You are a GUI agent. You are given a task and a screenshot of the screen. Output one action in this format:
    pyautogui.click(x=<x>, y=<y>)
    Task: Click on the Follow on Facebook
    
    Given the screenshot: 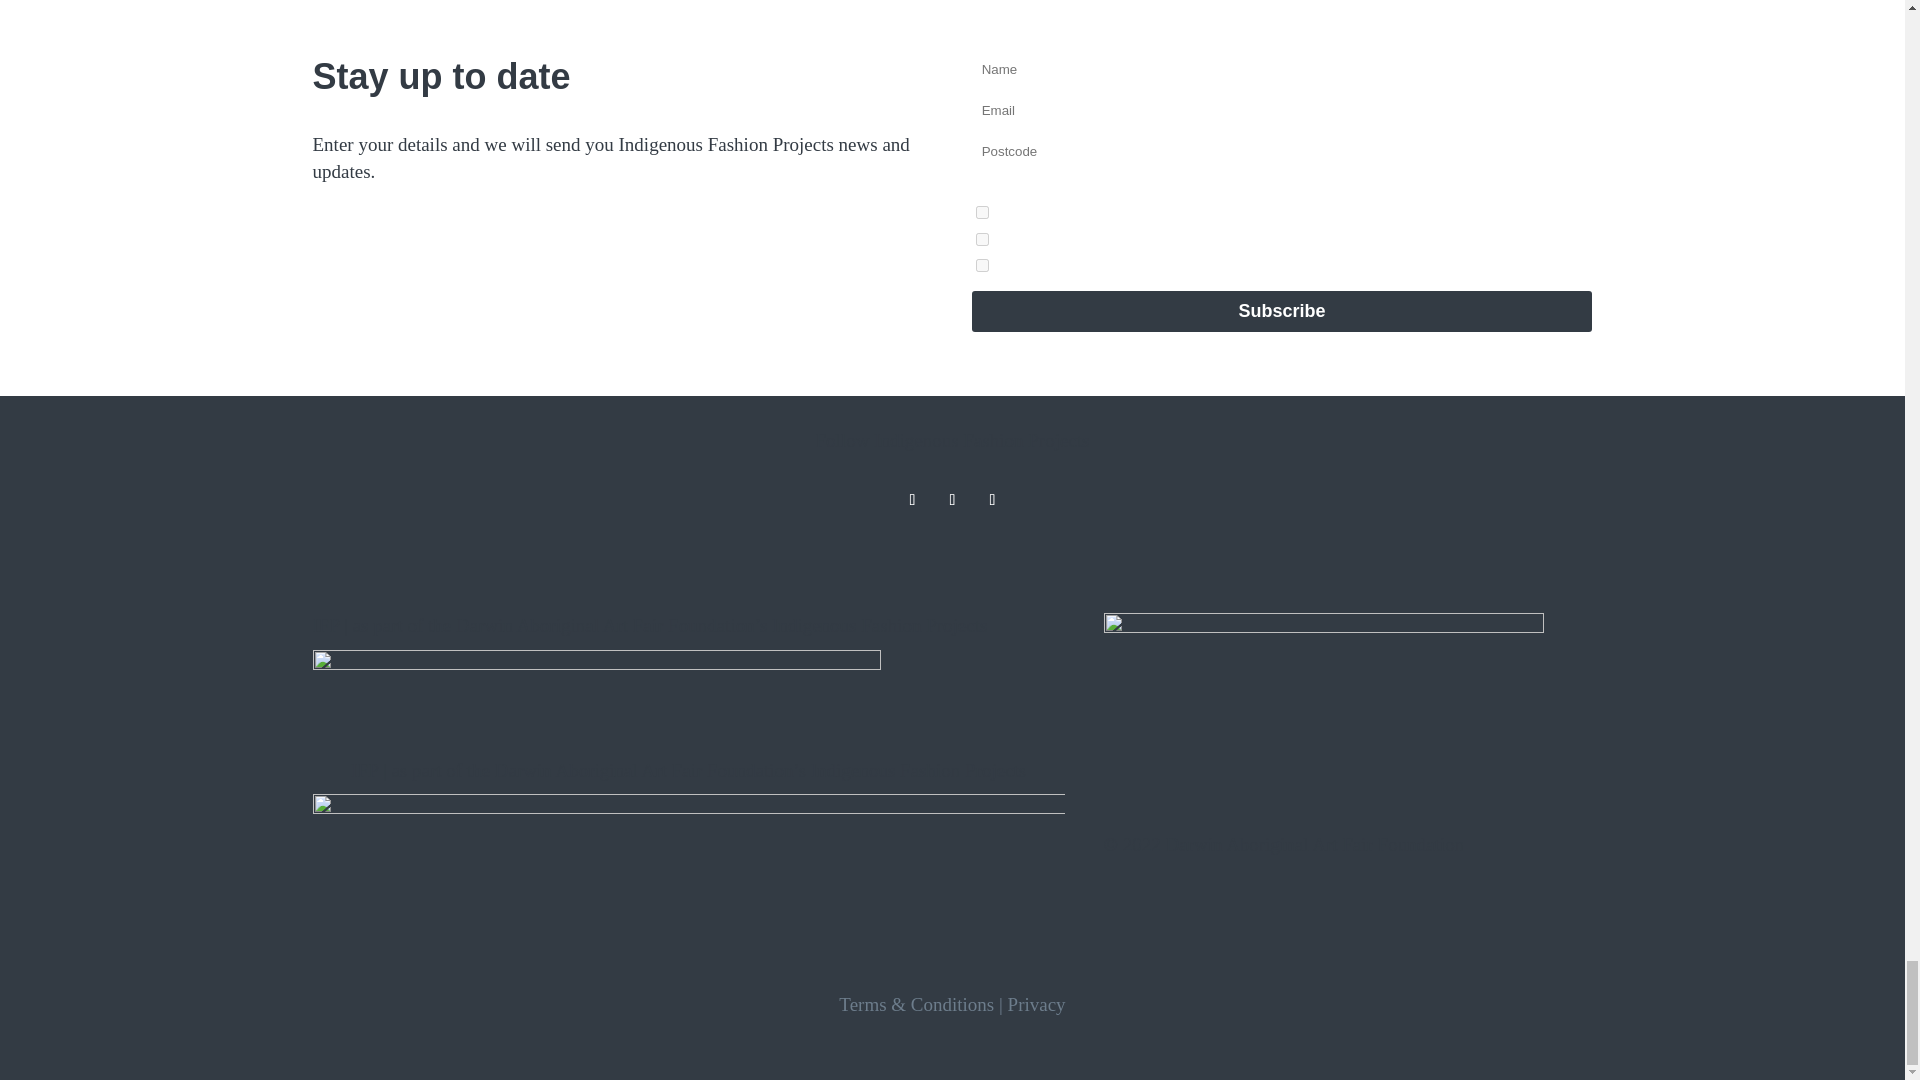 What is the action you would take?
    pyautogui.click(x=952, y=500)
    